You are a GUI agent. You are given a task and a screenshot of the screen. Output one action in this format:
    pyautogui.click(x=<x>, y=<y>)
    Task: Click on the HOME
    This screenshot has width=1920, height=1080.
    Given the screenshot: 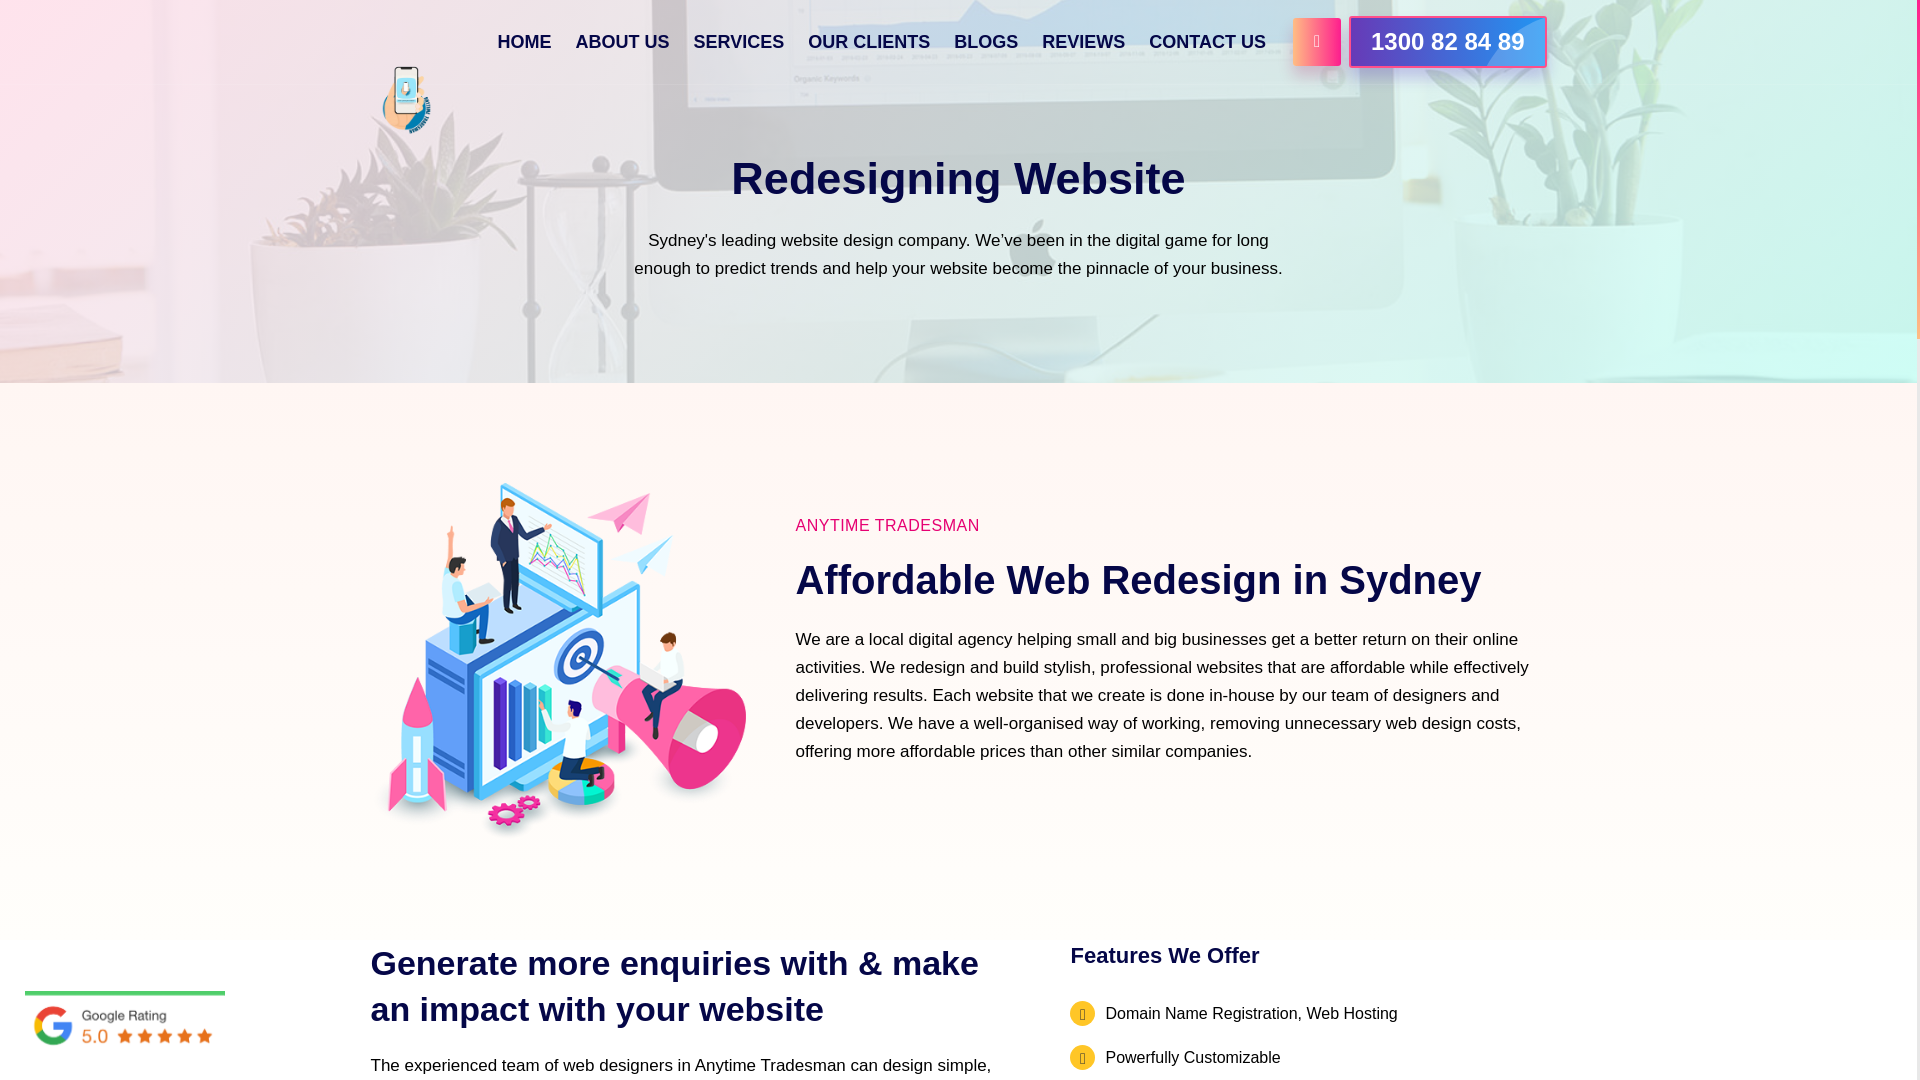 What is the action you would take?
    pyautogui.click(x=524, y=42)
    